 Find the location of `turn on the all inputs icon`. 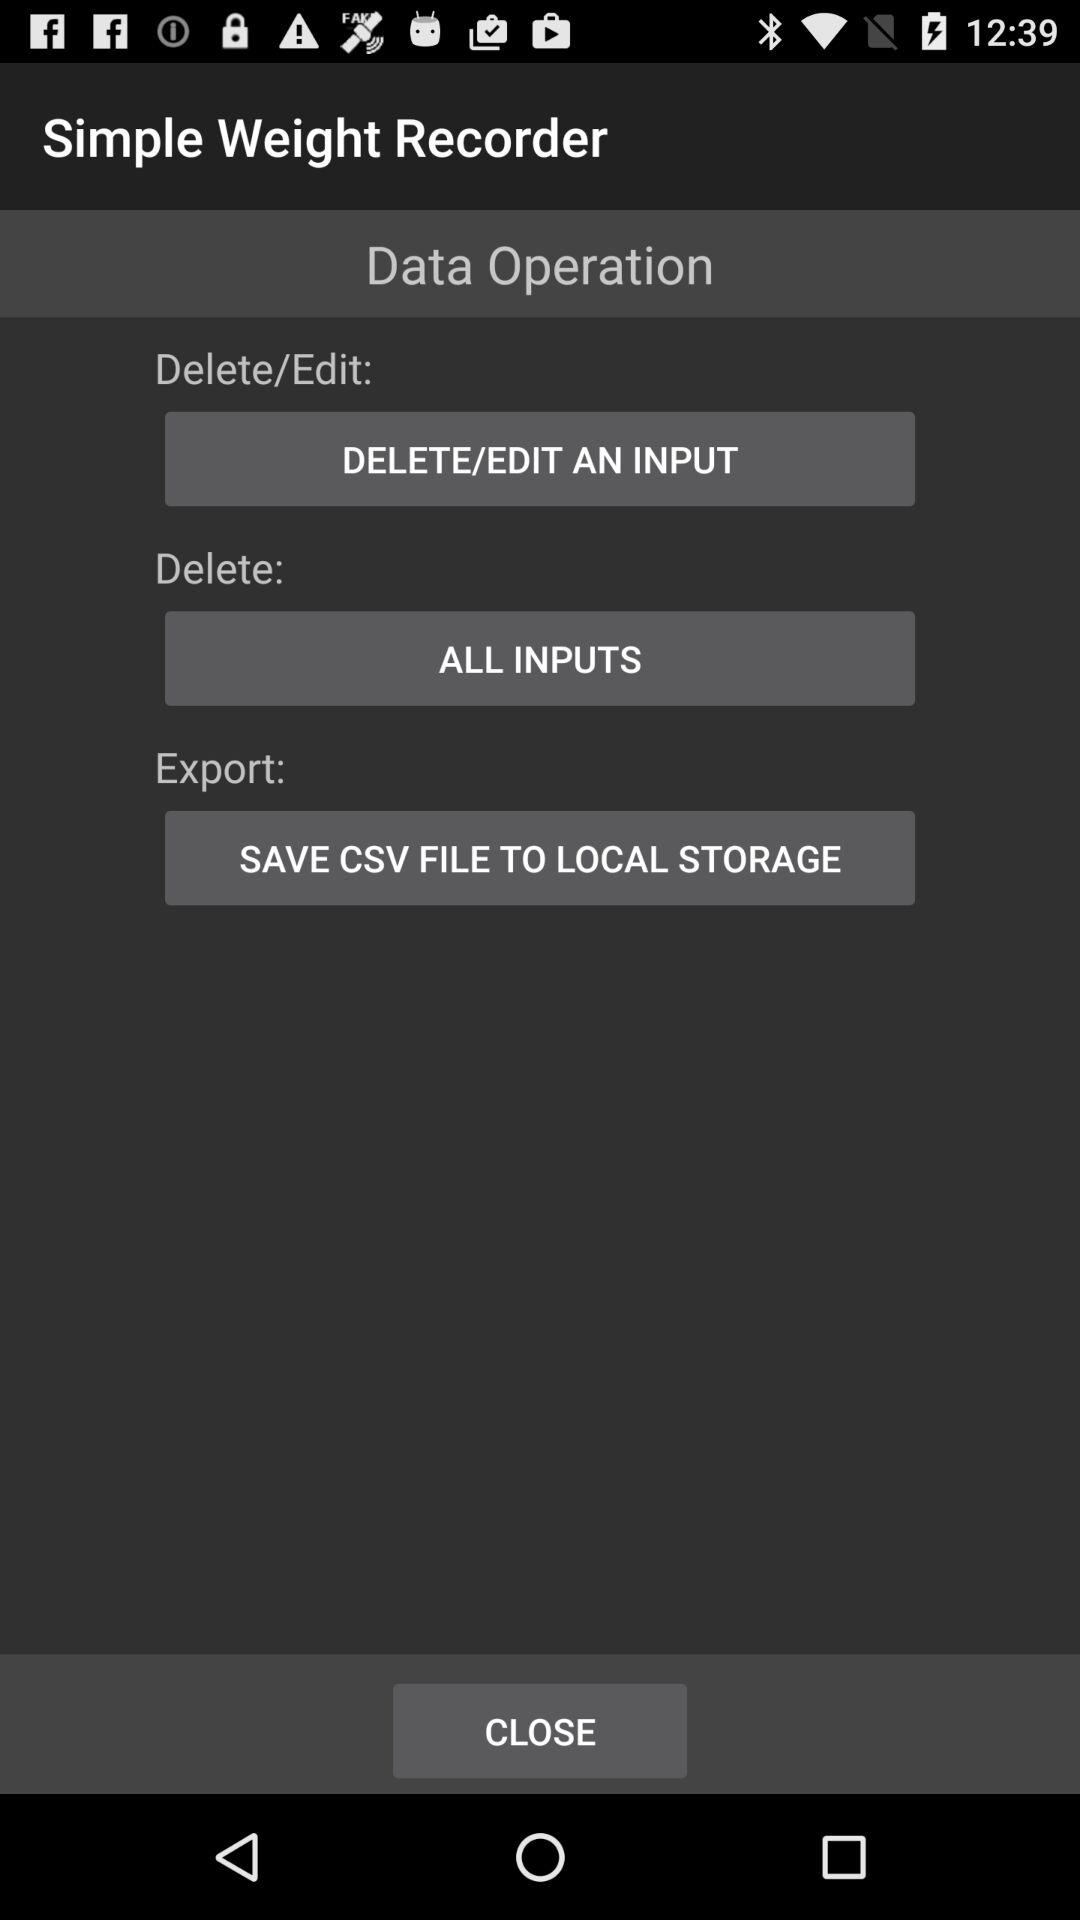

turn on the all inputs icon is located at coordinates (540, 658).